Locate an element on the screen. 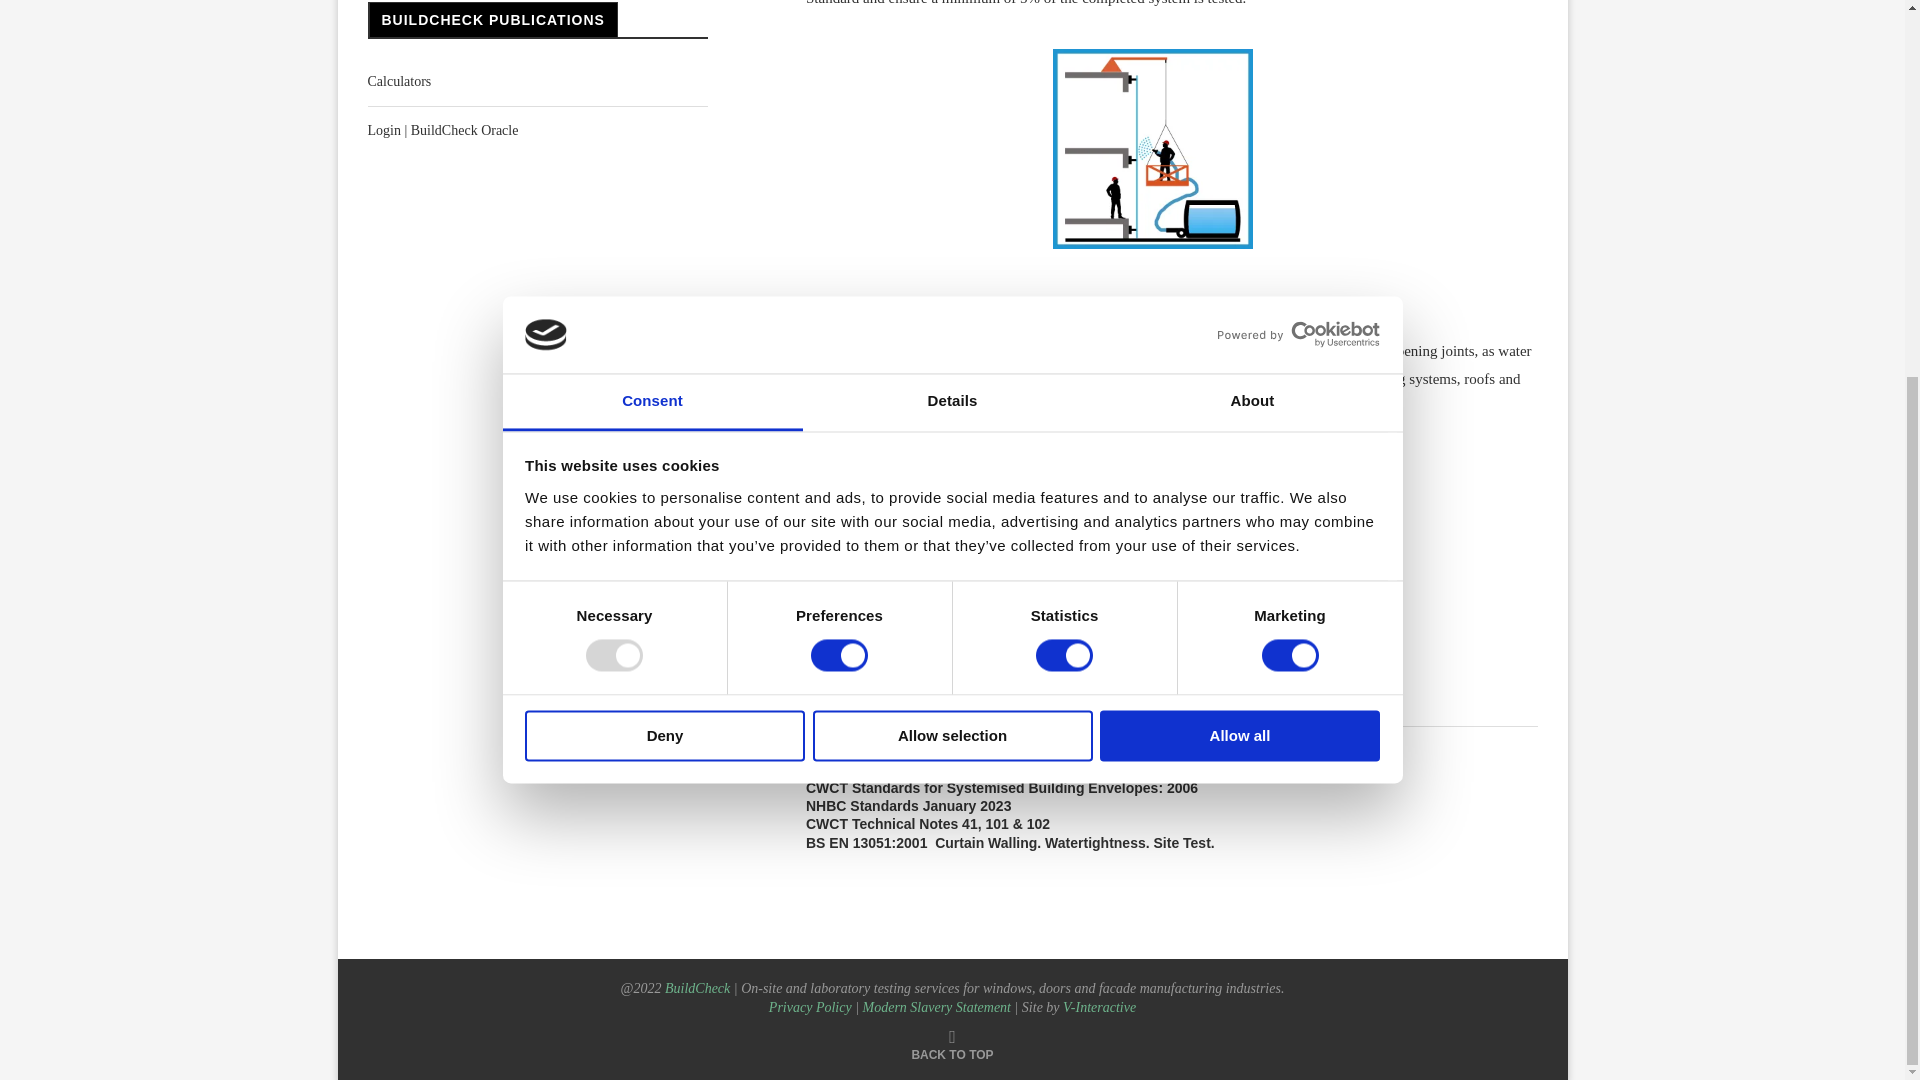 This screenshot has height=1080, width=1920. Allow all is located at coordinates (1240, 166).